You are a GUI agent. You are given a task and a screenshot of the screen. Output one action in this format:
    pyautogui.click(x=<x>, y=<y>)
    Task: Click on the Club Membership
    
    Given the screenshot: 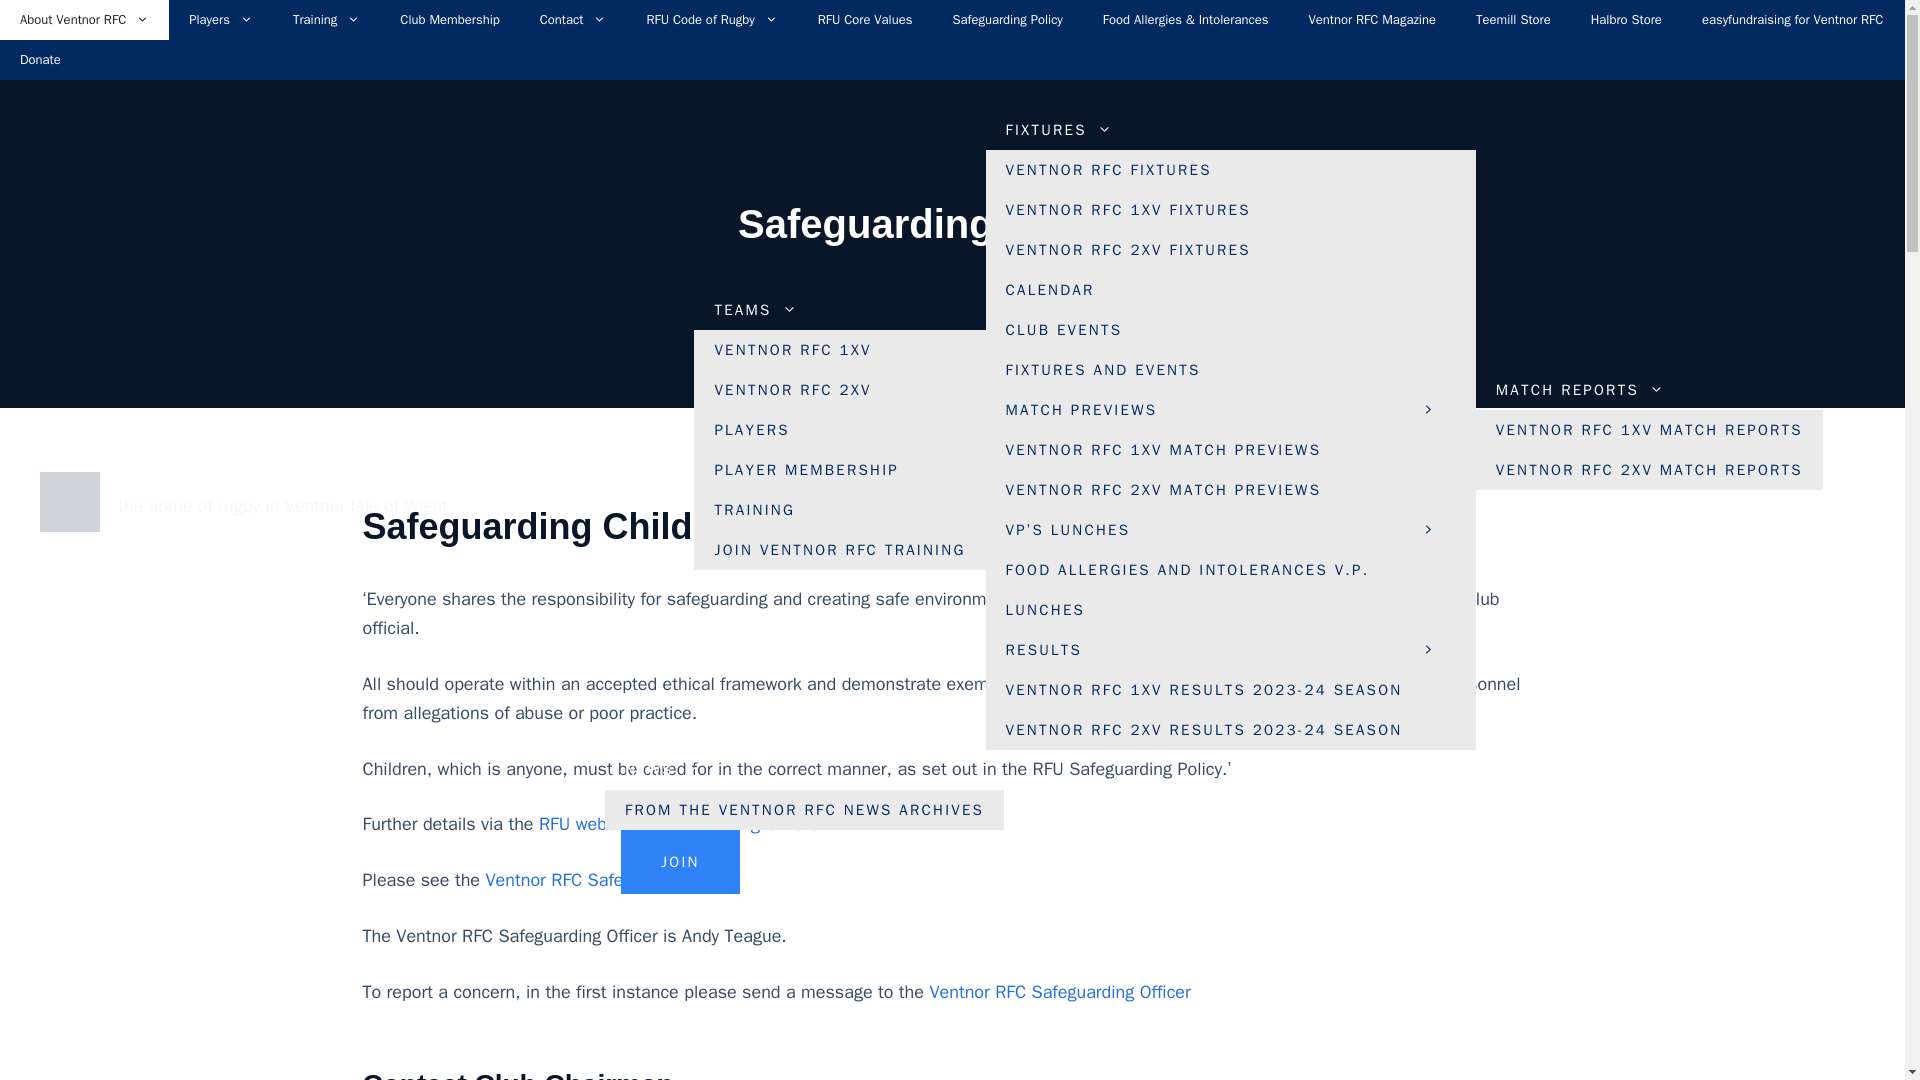 What is the action you would take?
    pyautogui.click(x=449, y=20)
    